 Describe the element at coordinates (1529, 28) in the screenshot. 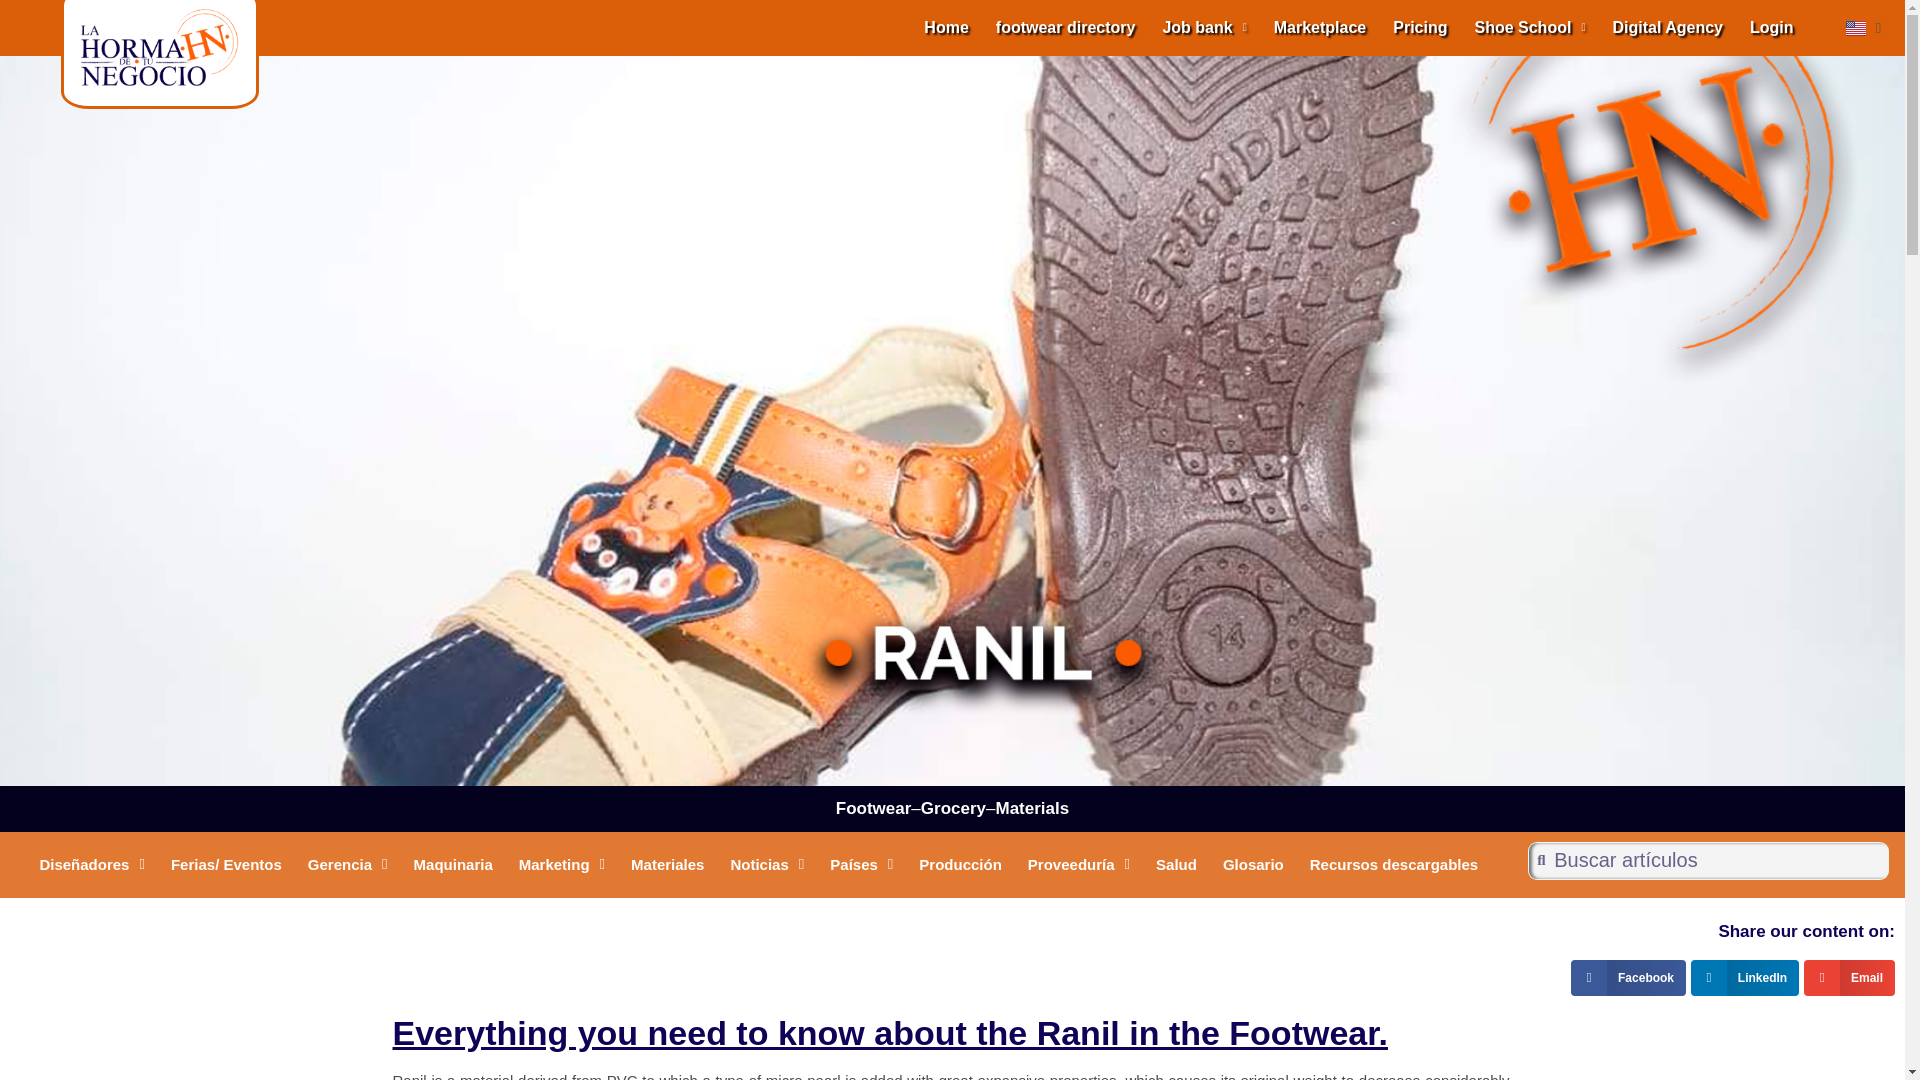

I see `Shoe School` at that location.